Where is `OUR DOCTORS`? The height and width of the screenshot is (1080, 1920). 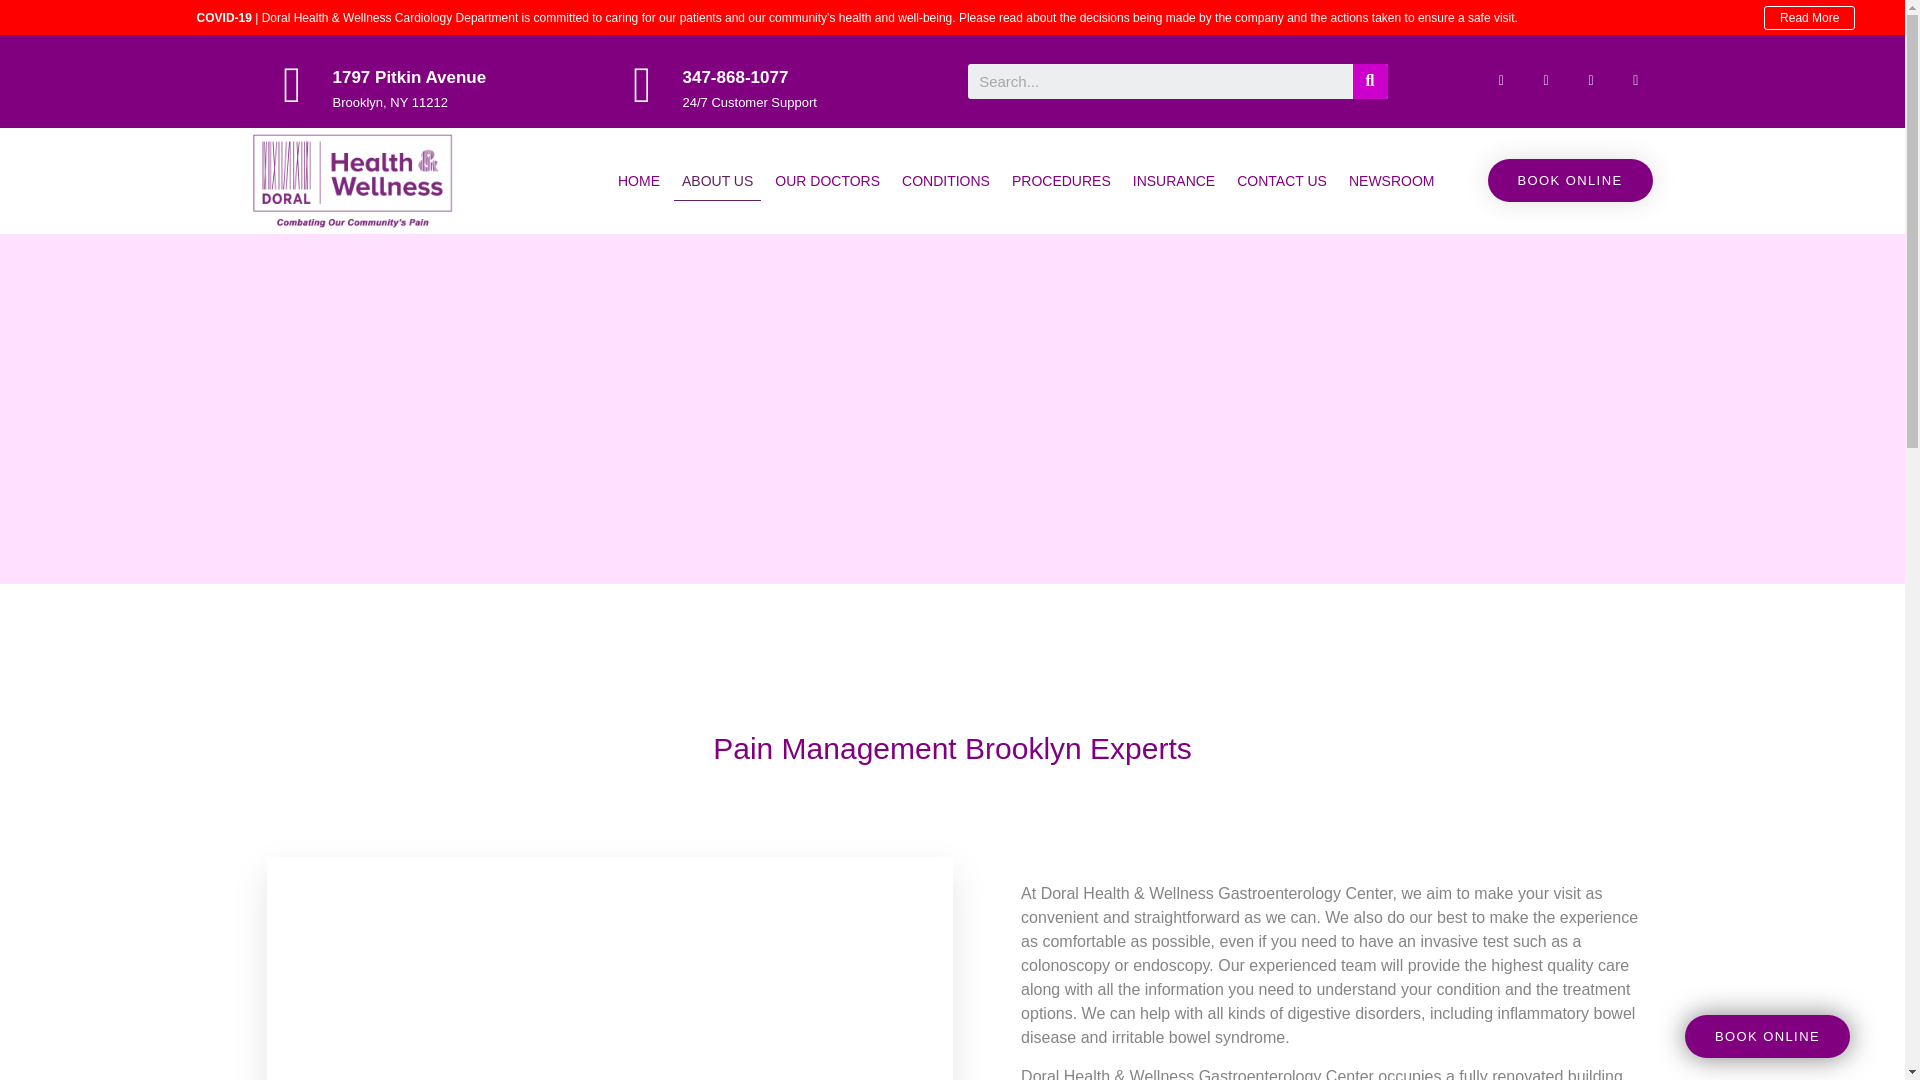 OUR DOCTORS is located at coordinates (826, 180).